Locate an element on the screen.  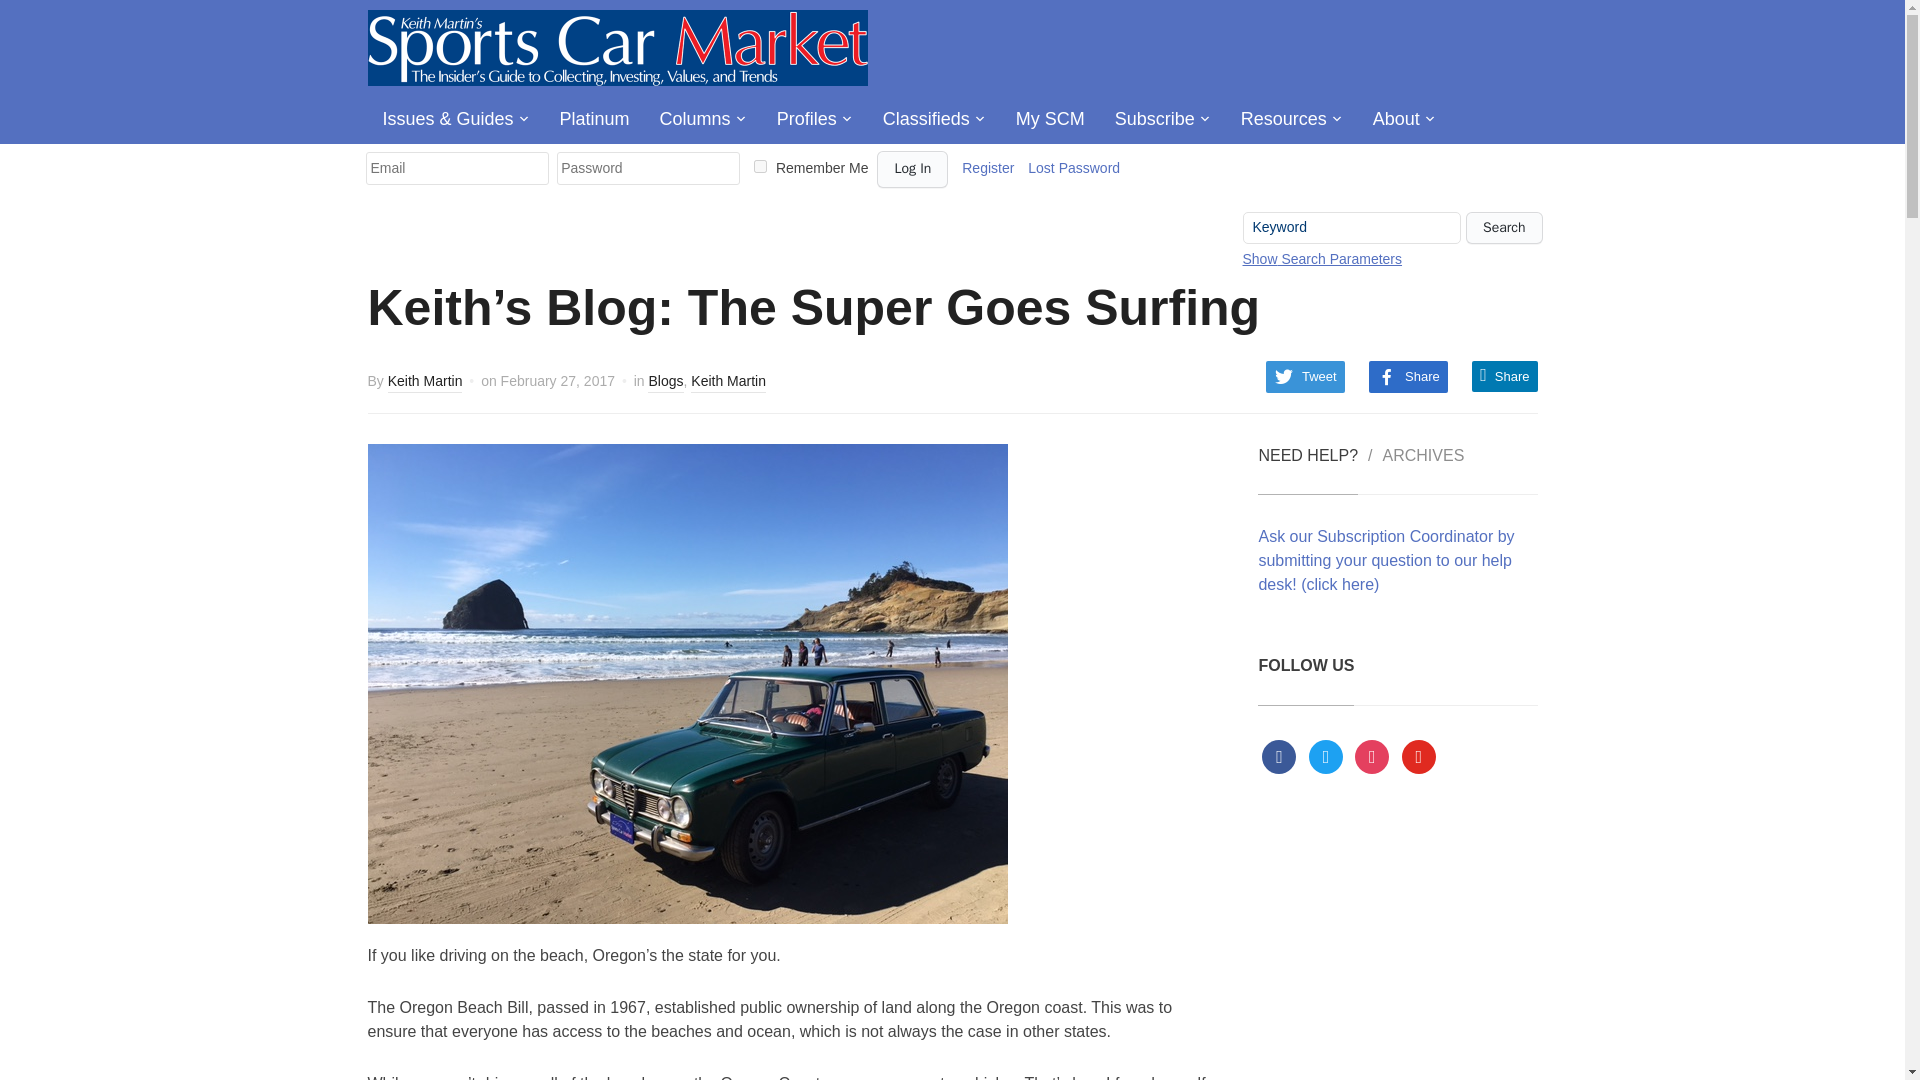
Share on LinkedIn is located at coordinates (1504, 376).